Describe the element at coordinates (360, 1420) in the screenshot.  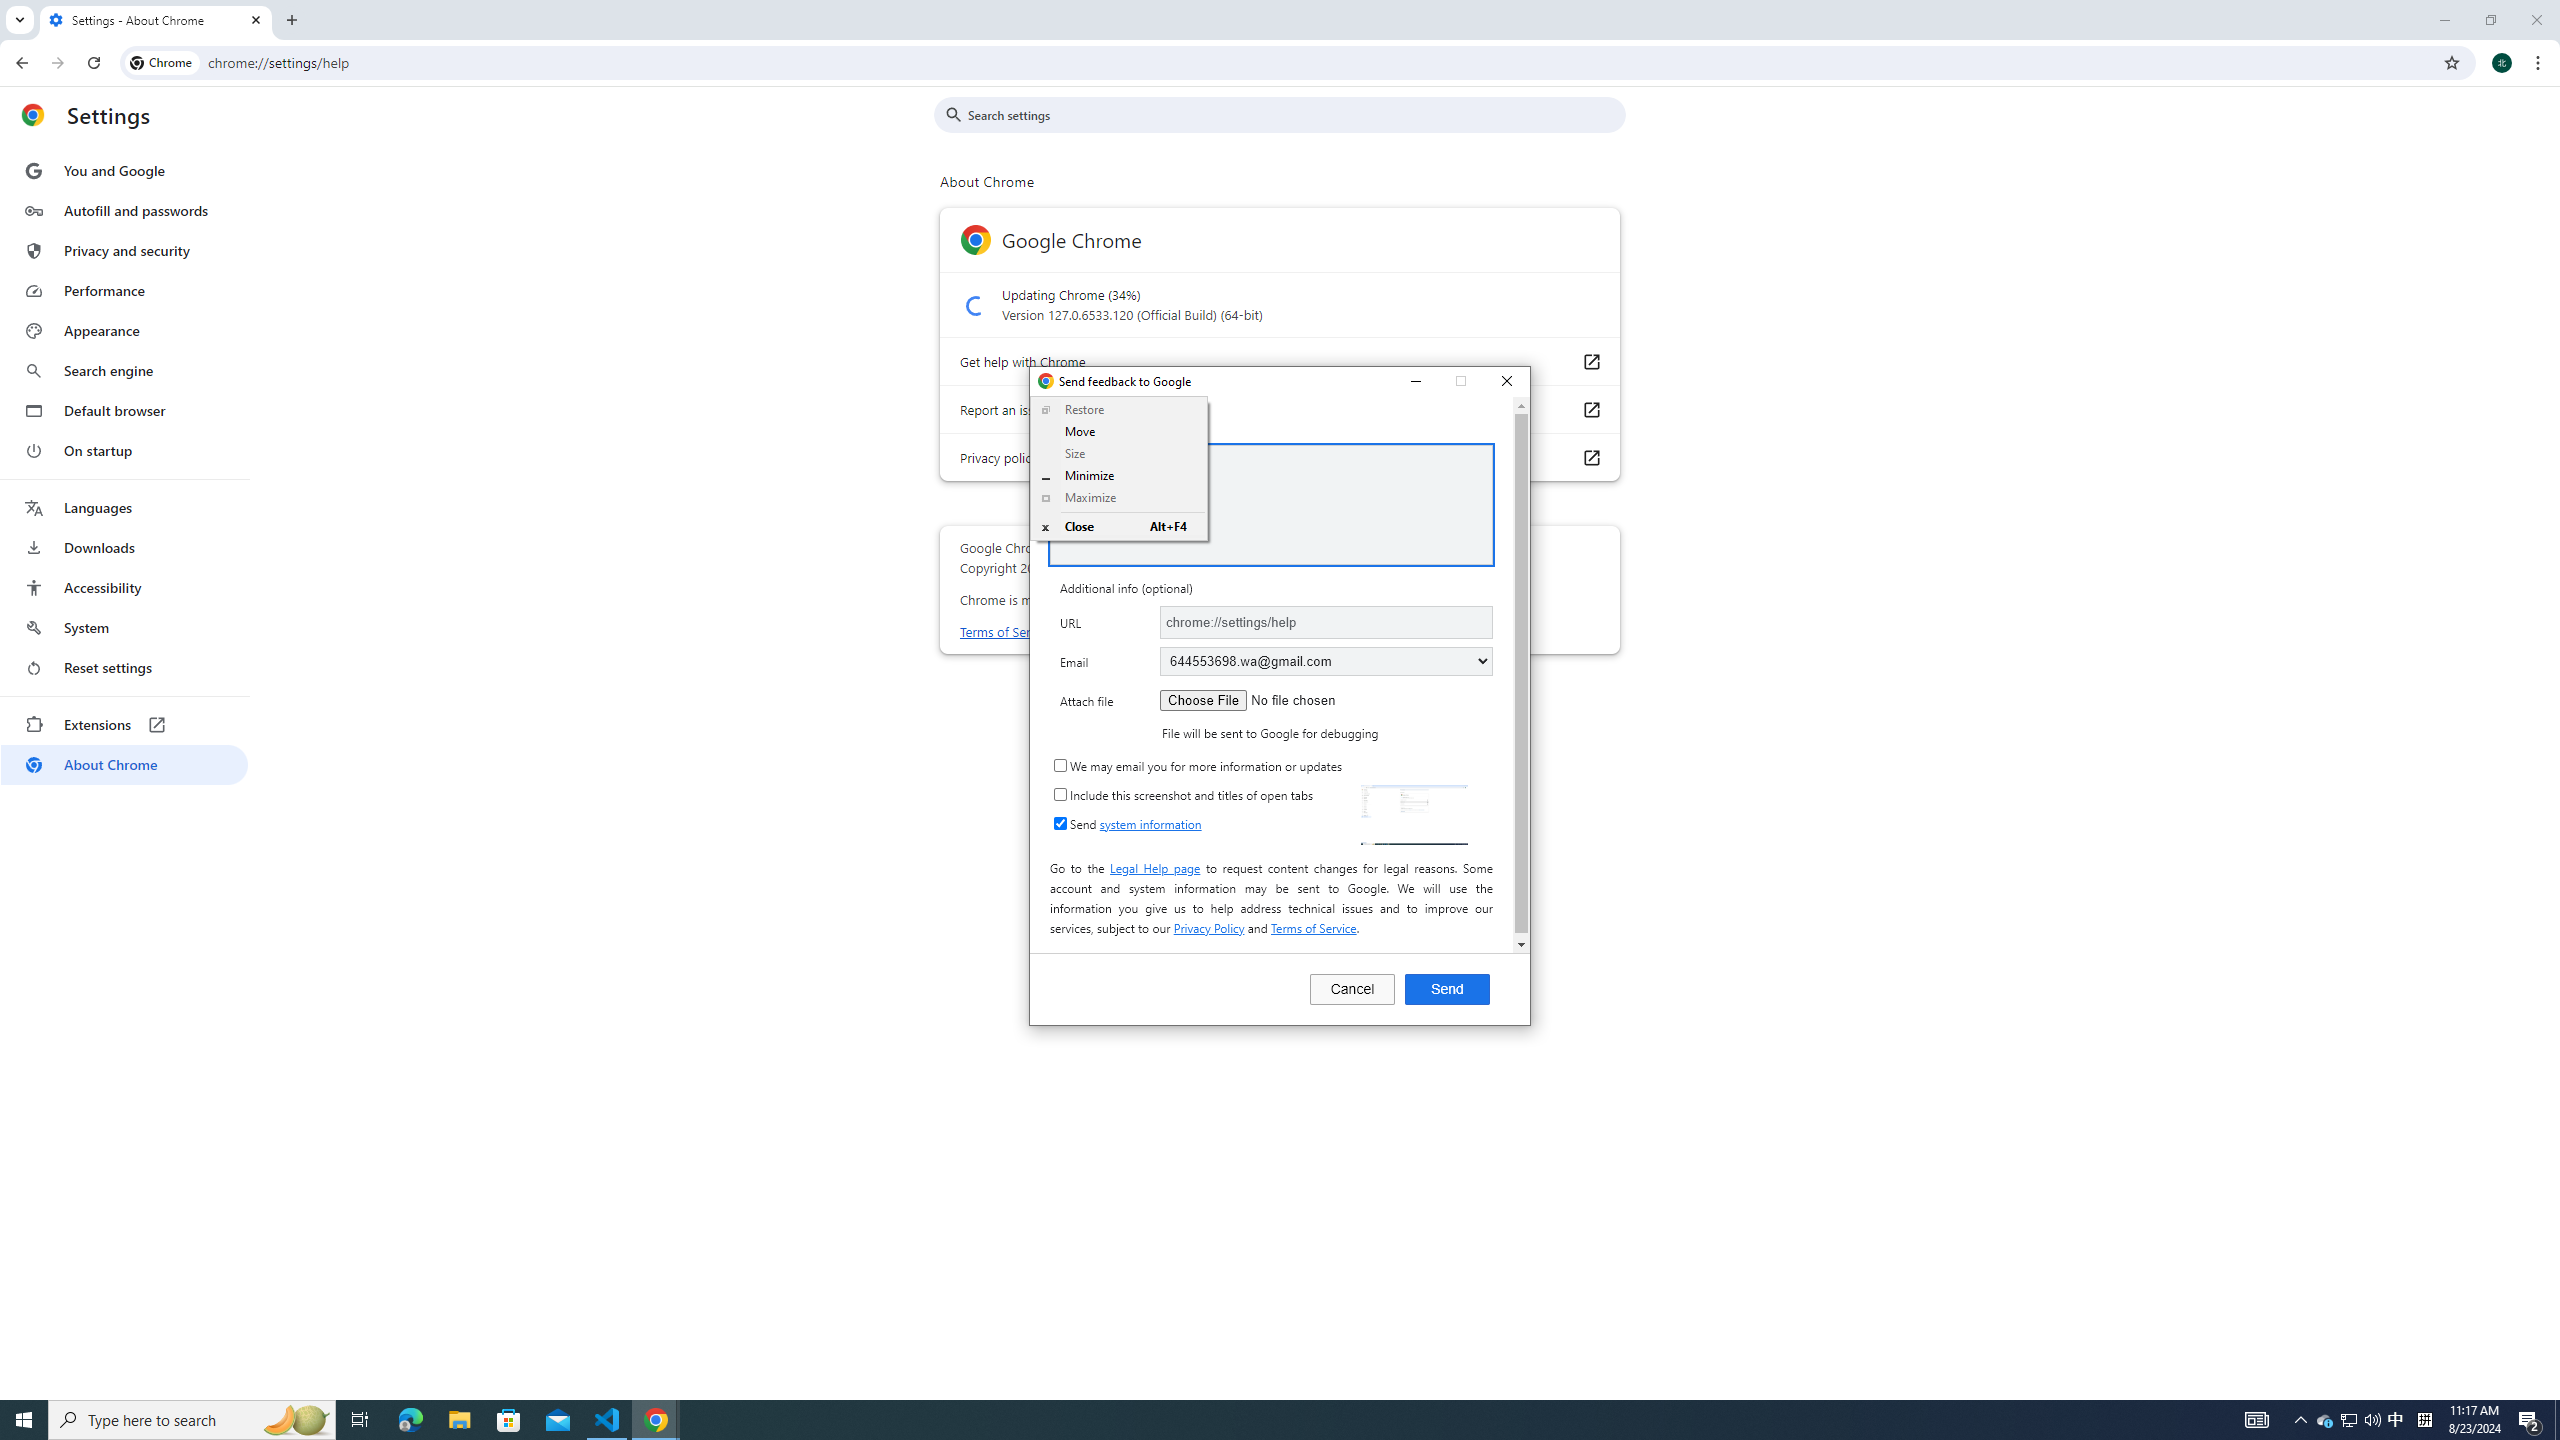
I see `Task View` at that location.